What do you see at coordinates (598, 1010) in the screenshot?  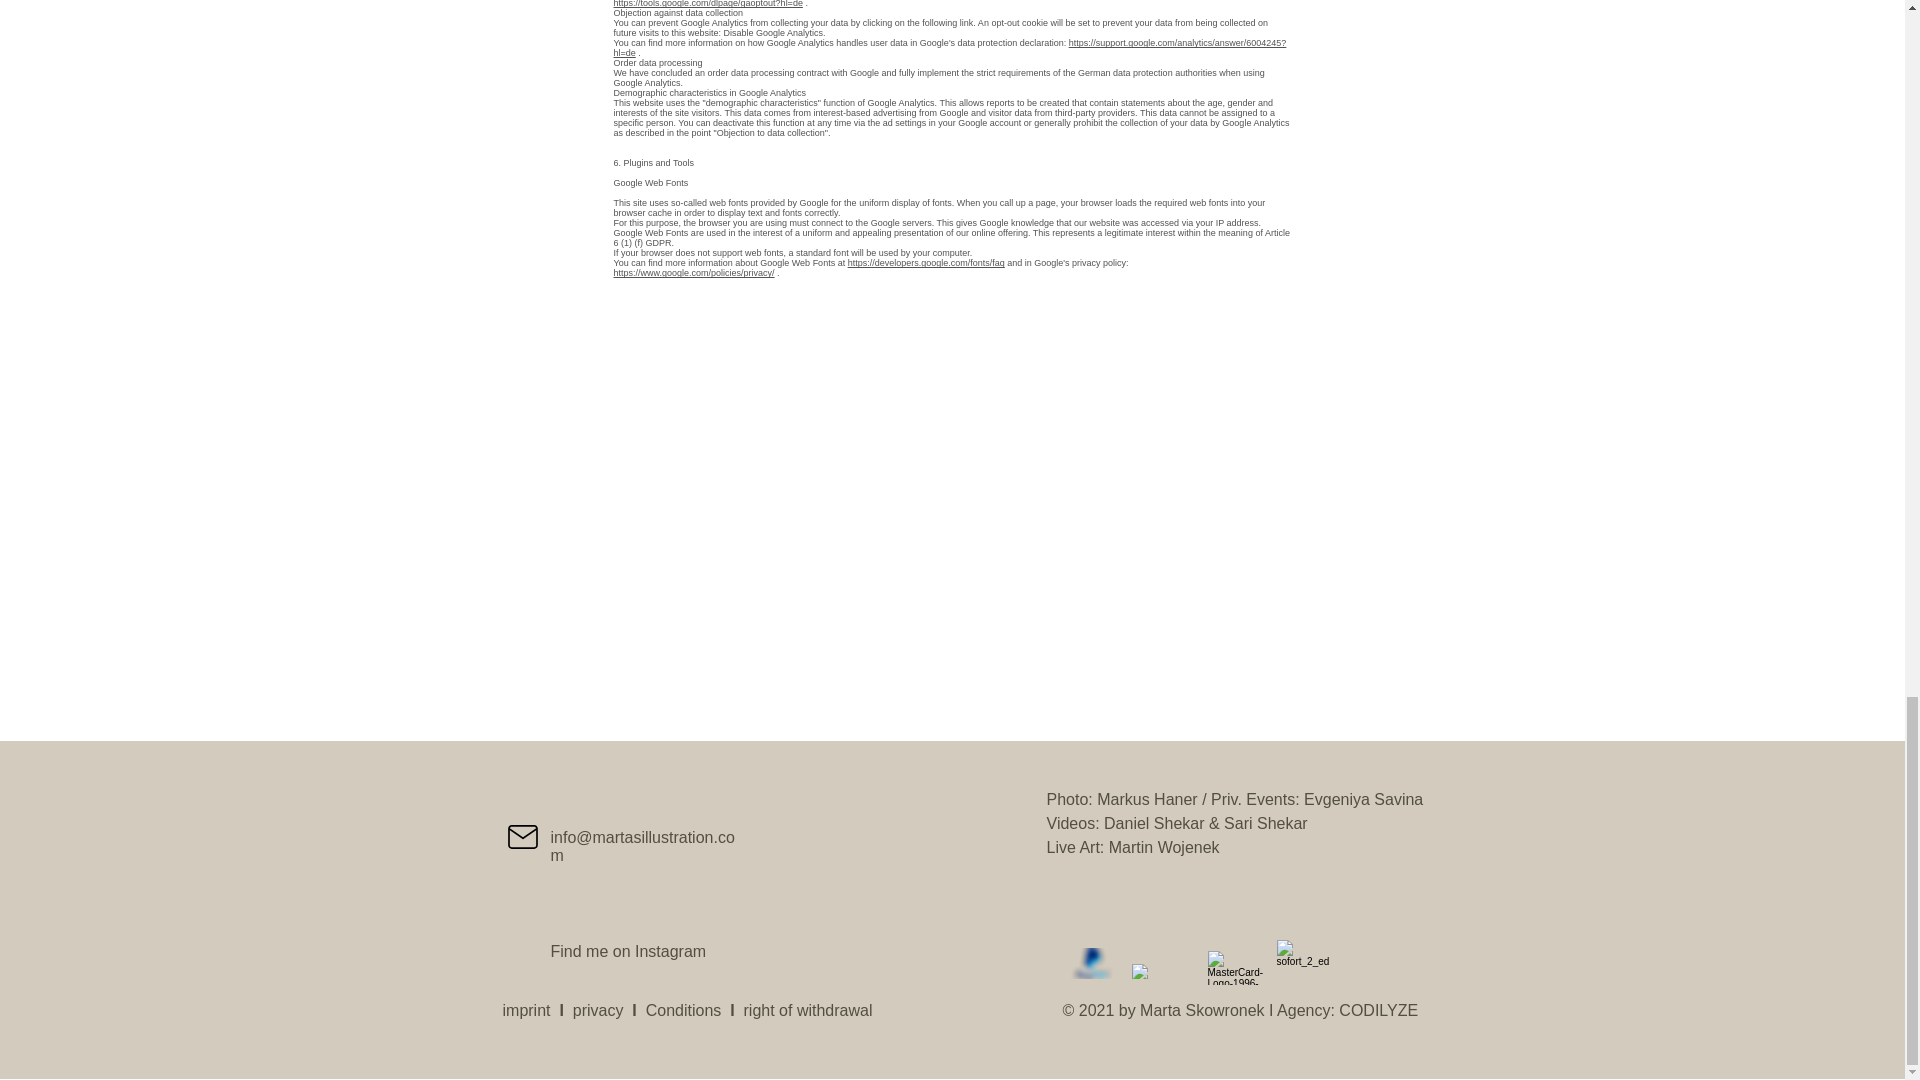 I see `privacy` at bounding box center [598, 1010].